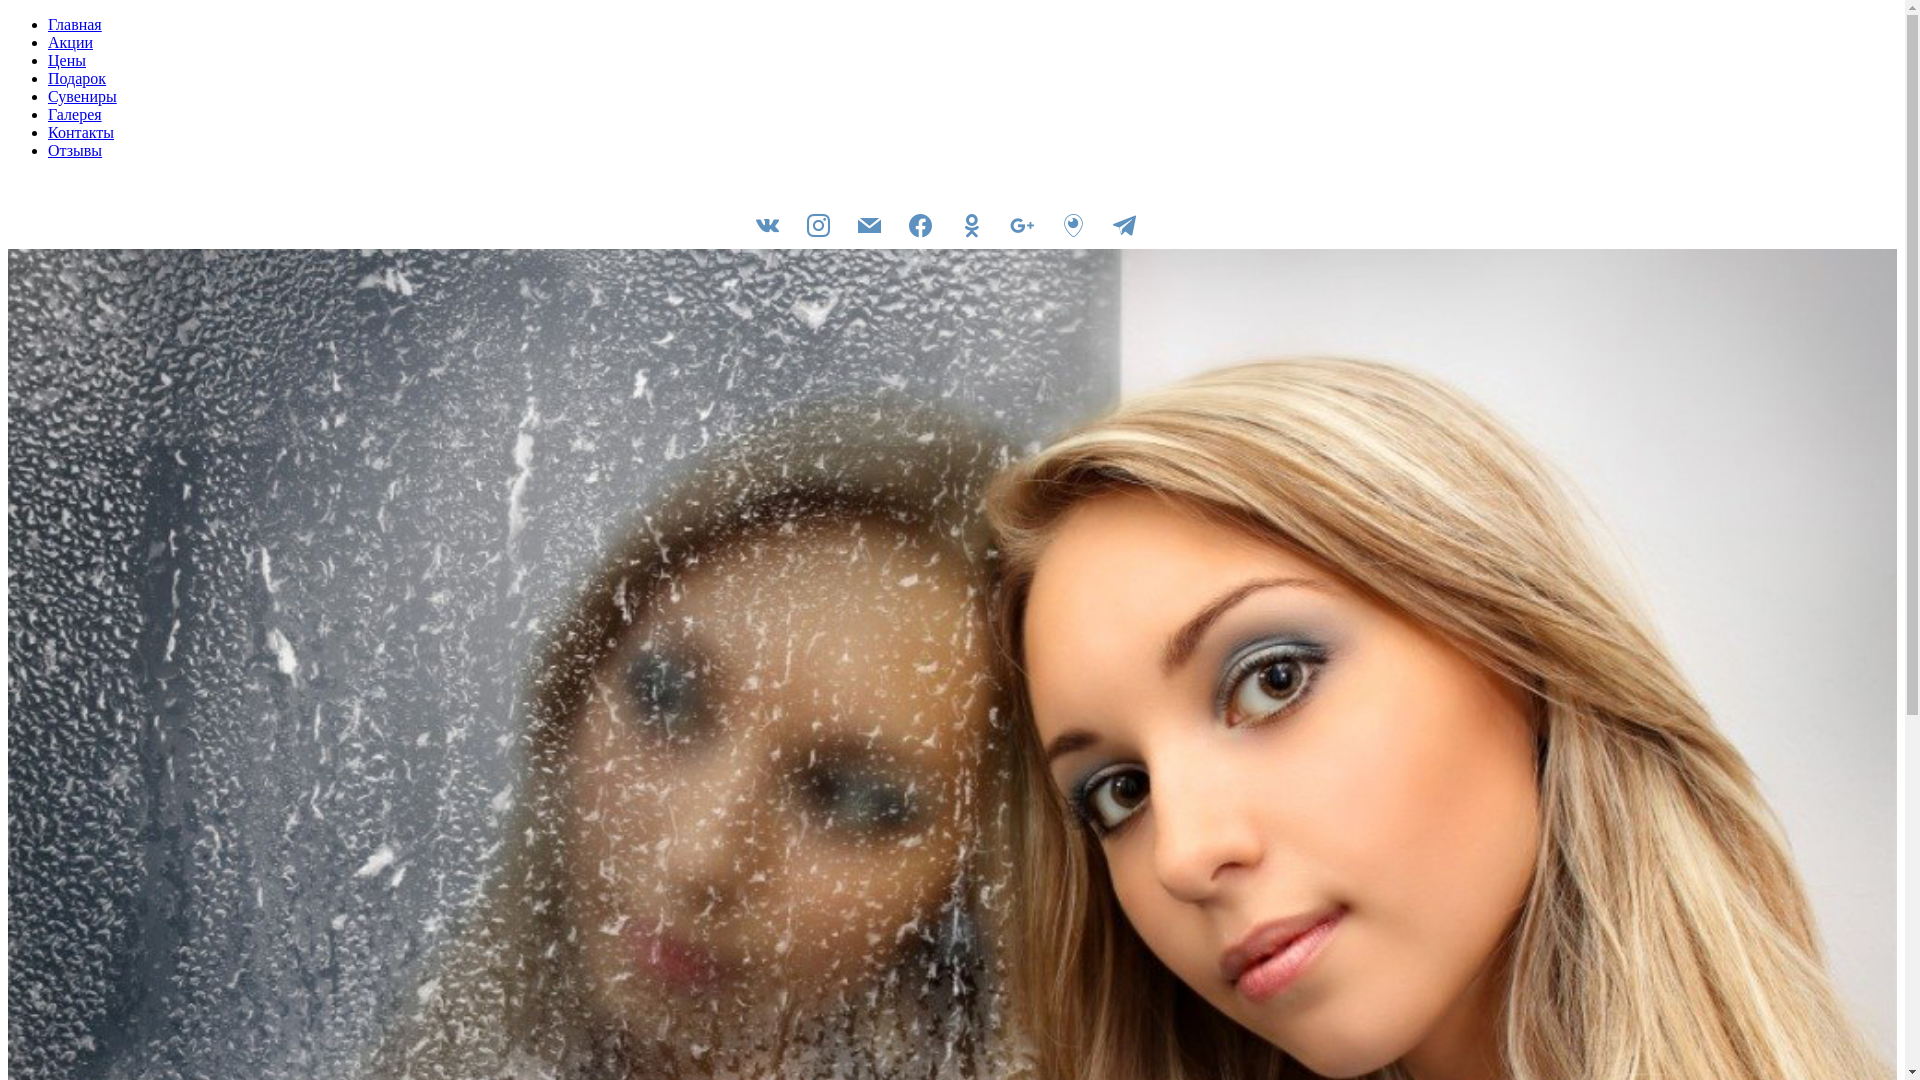 The height and width of the screenshot is (1080, 1920). Describe the element at coordinates (1074, 224) in the screenshot. I see `periscope` at that location.